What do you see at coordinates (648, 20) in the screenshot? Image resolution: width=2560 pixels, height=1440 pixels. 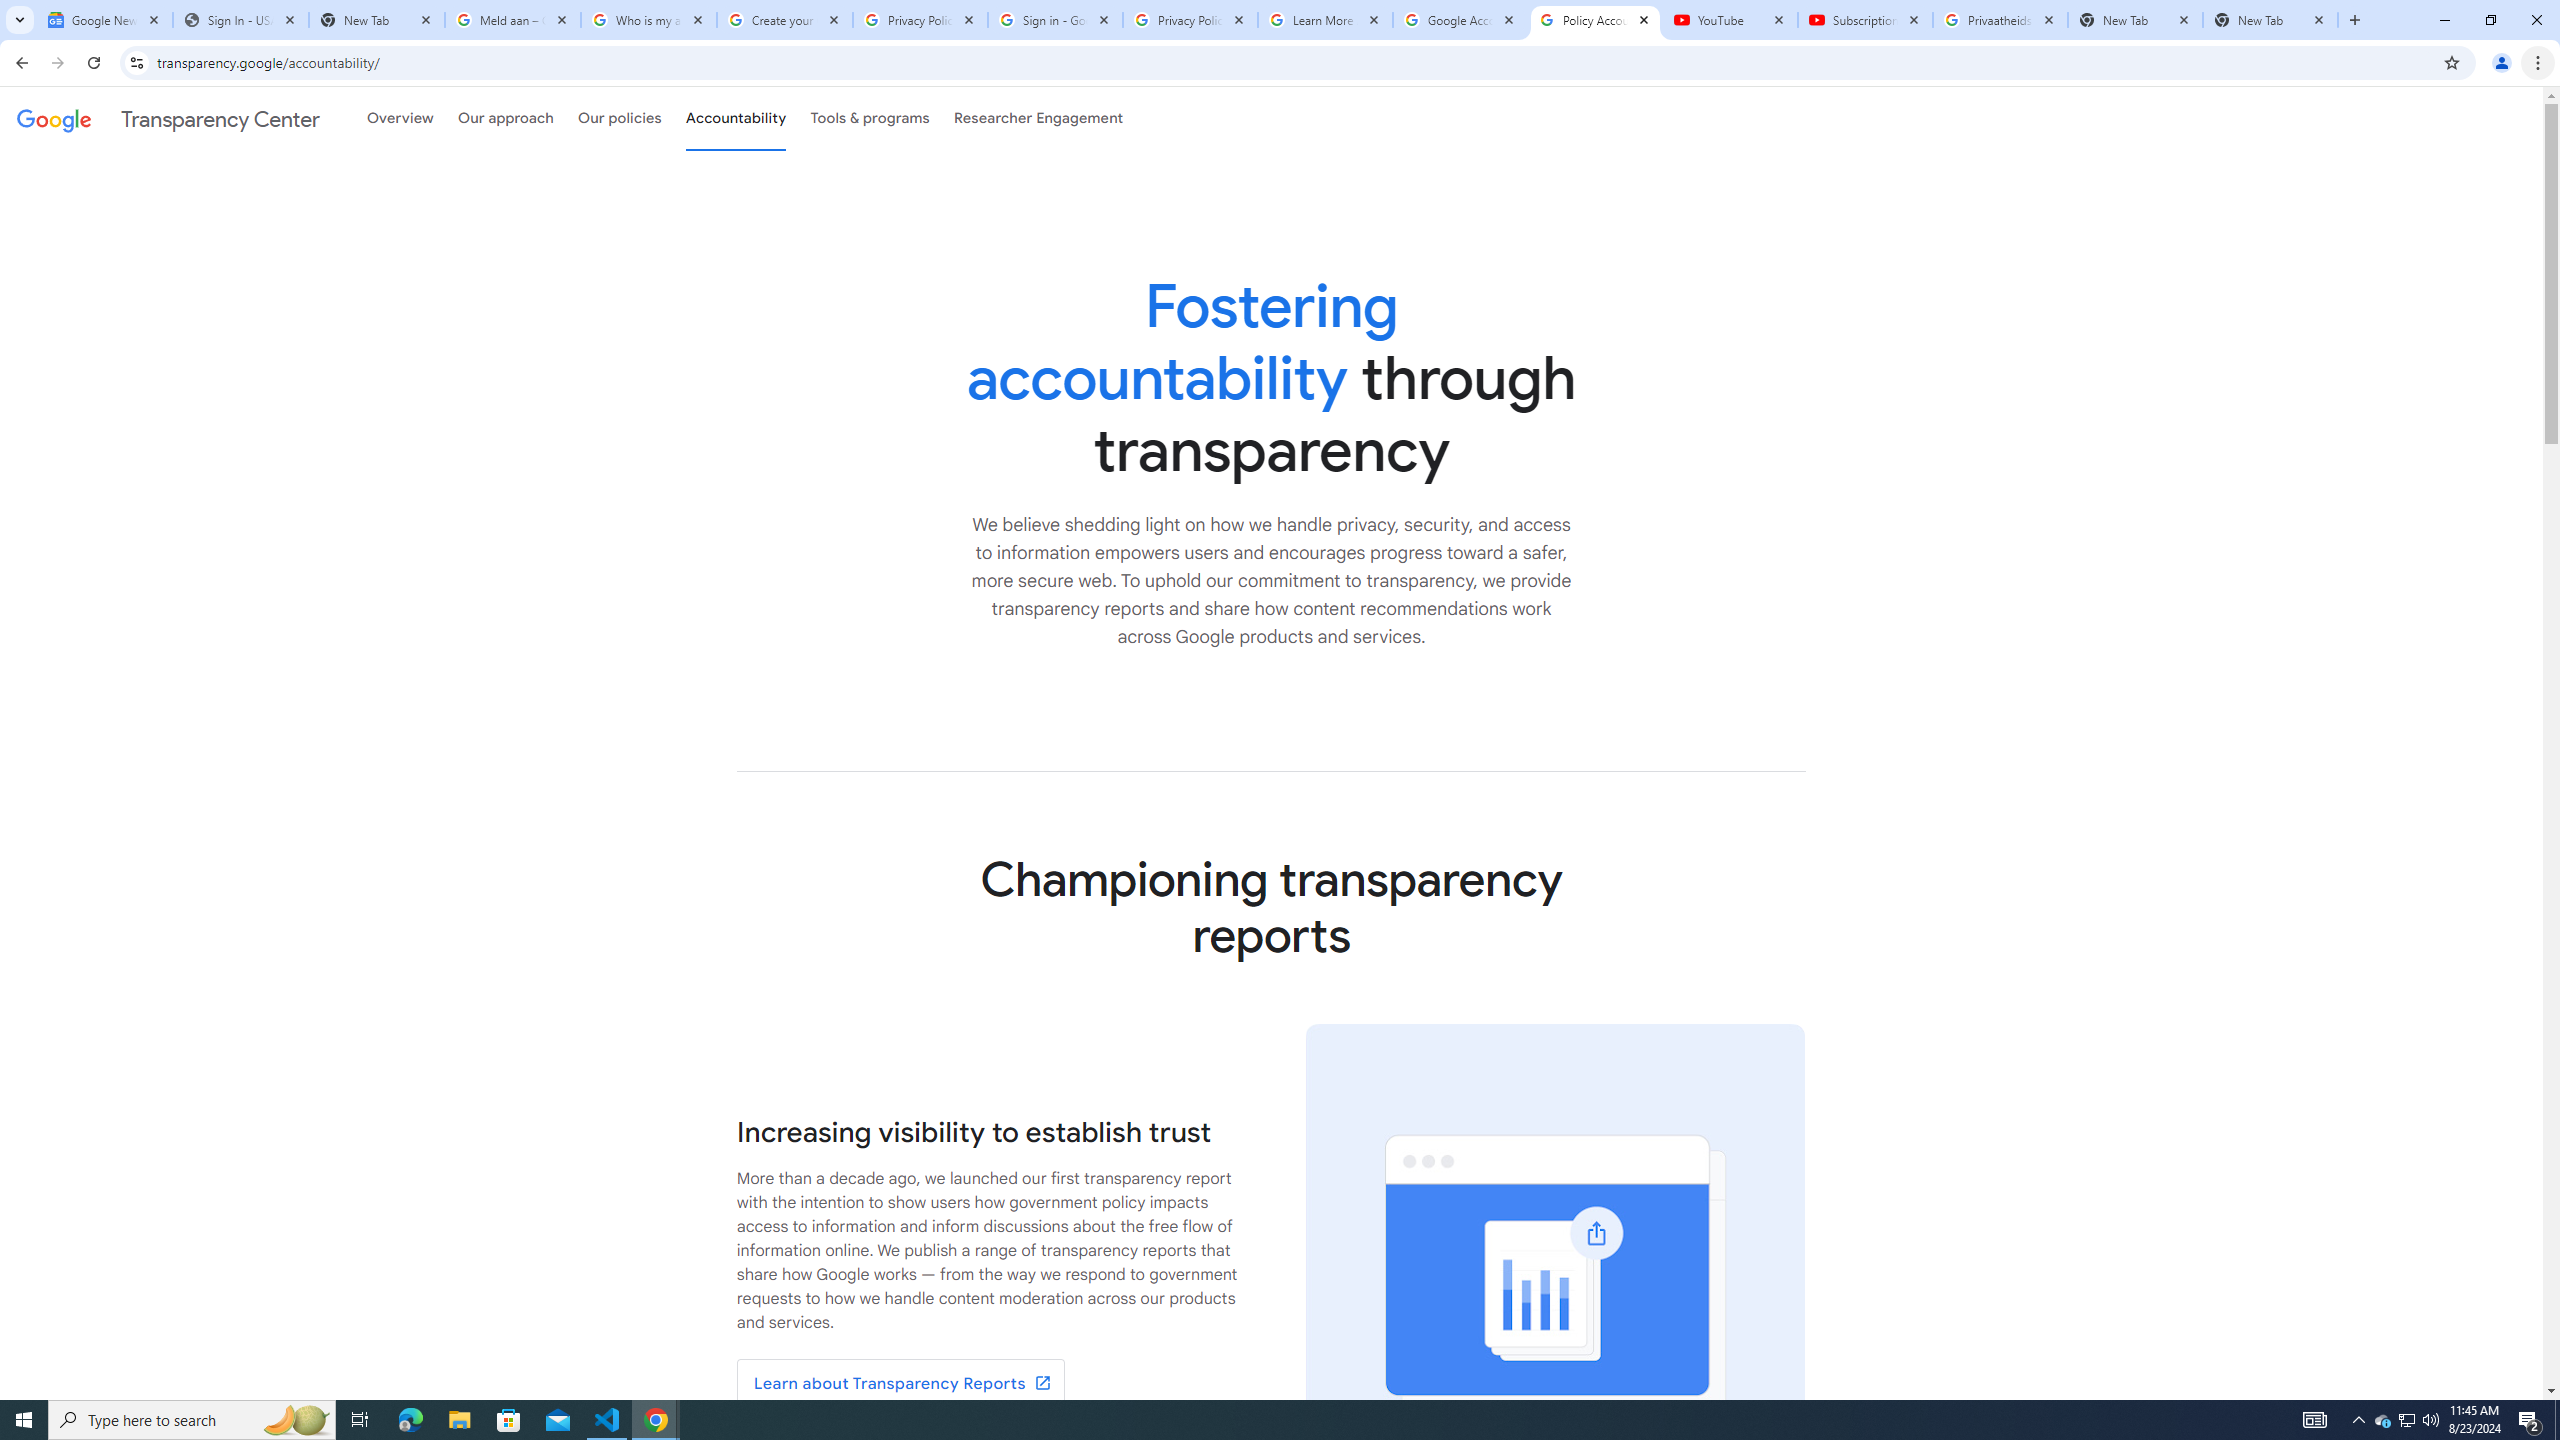 I see `Who is my administrator? - Google Account Help` at bounding box center [648, 20].